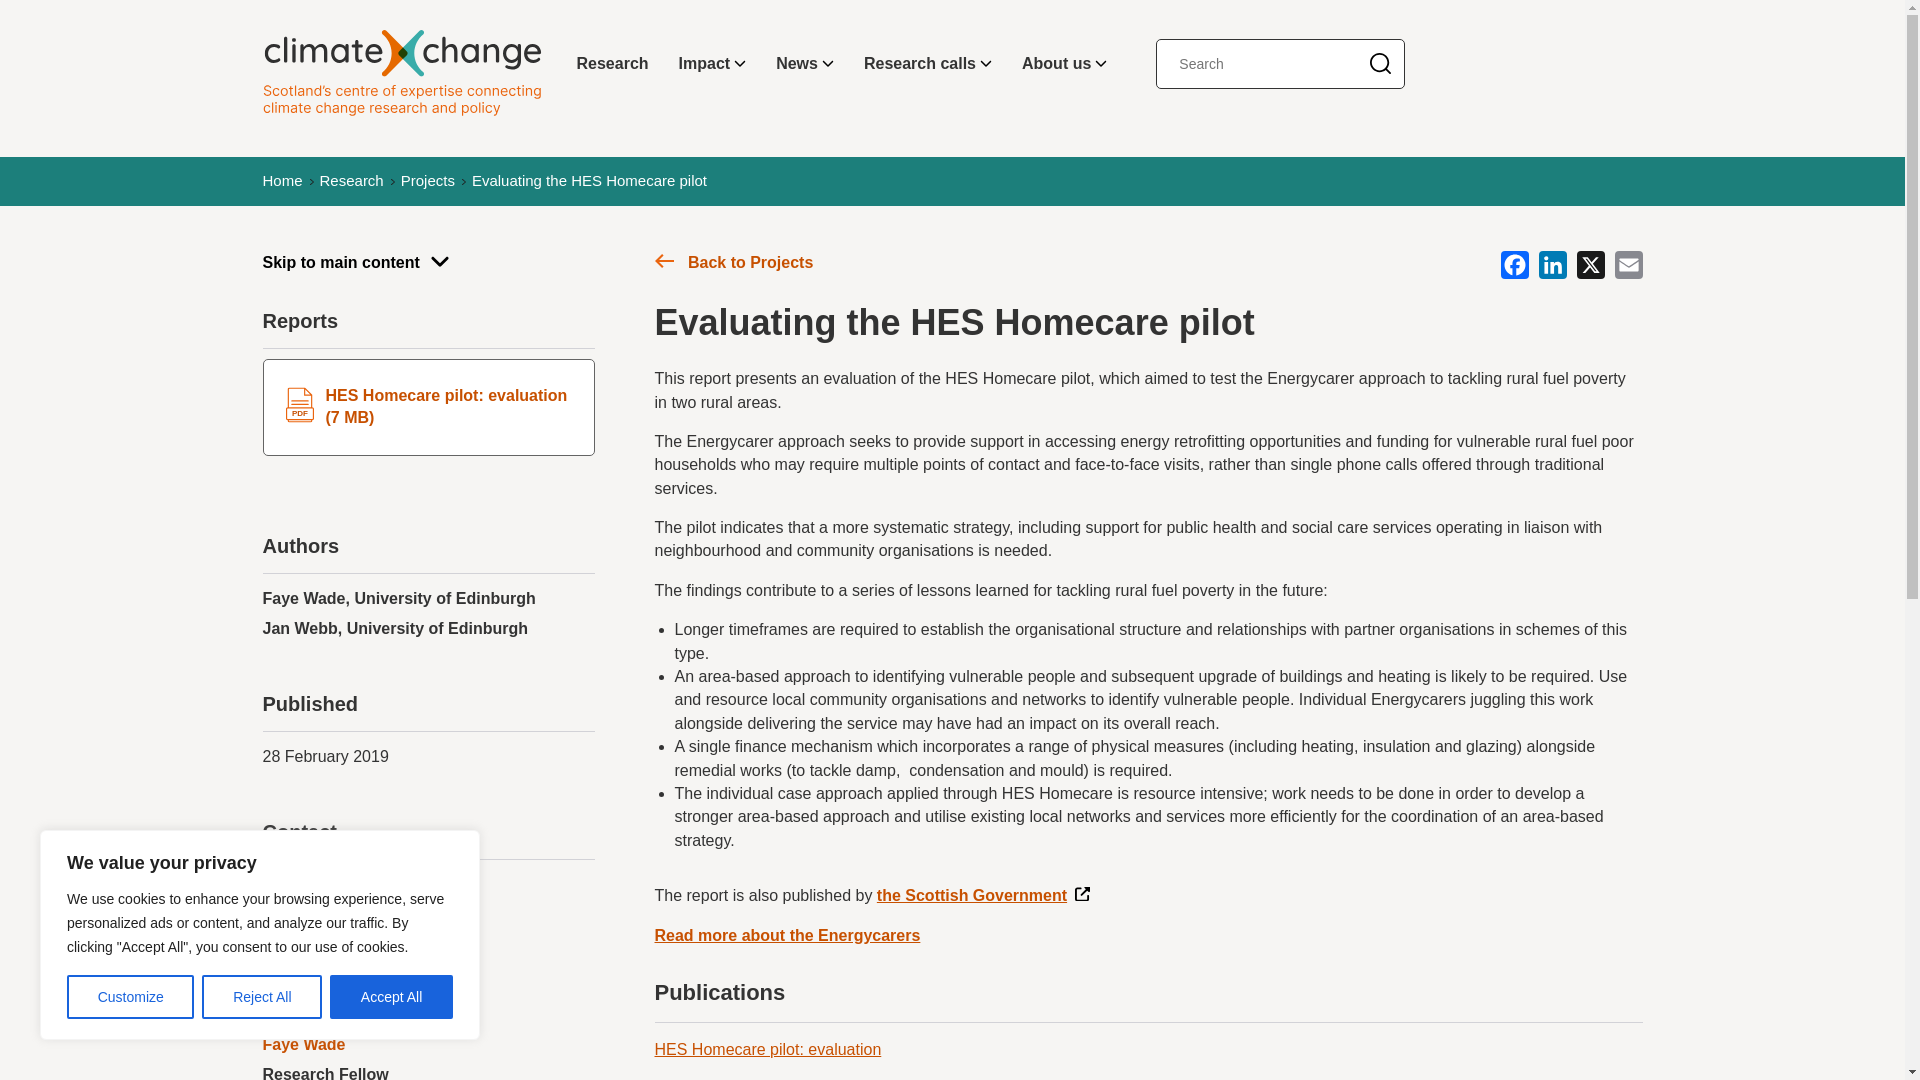 This screenshot has width=1920, height=1080. I want to click on Research, so click(613, 64).